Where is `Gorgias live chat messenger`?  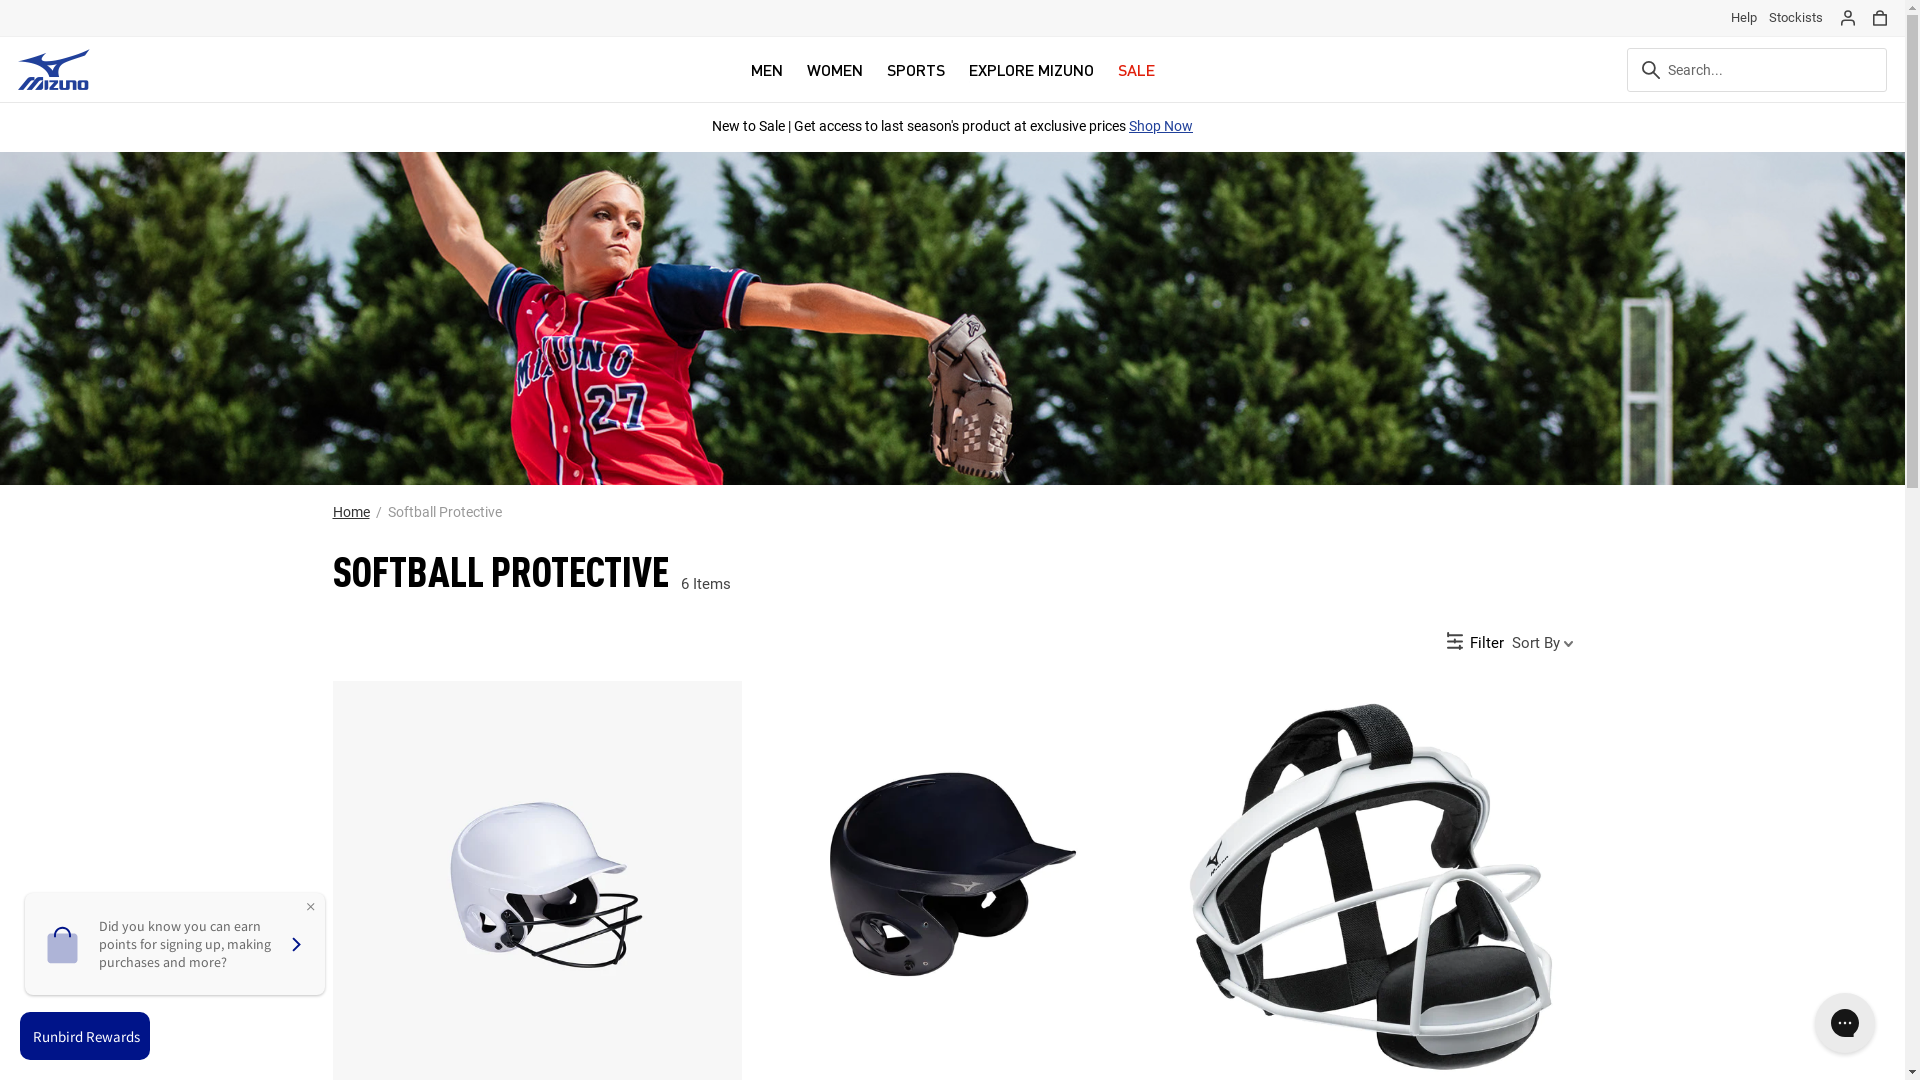 Gorgias live chat messenger is located at coordinates (1845, 1023).